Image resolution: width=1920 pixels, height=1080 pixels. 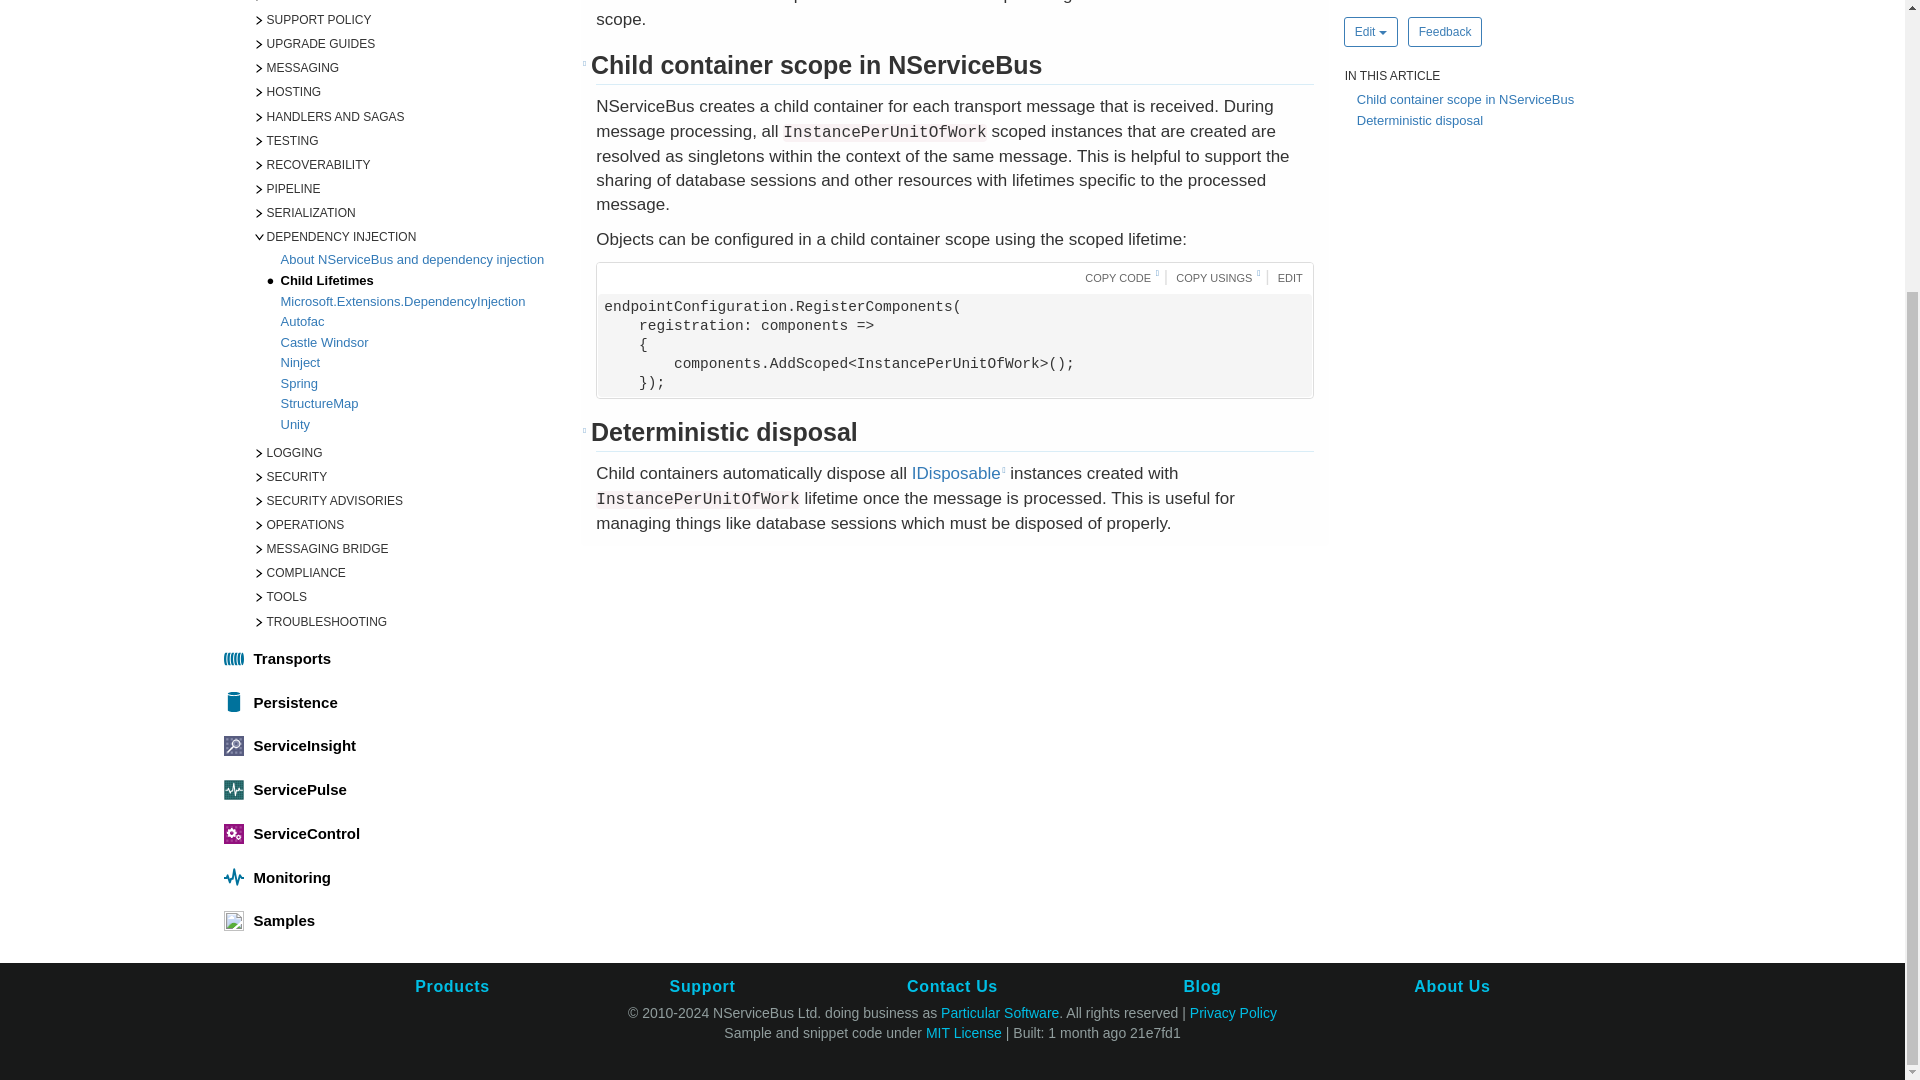 I want to click on Unity, so click(x=421, y=426).